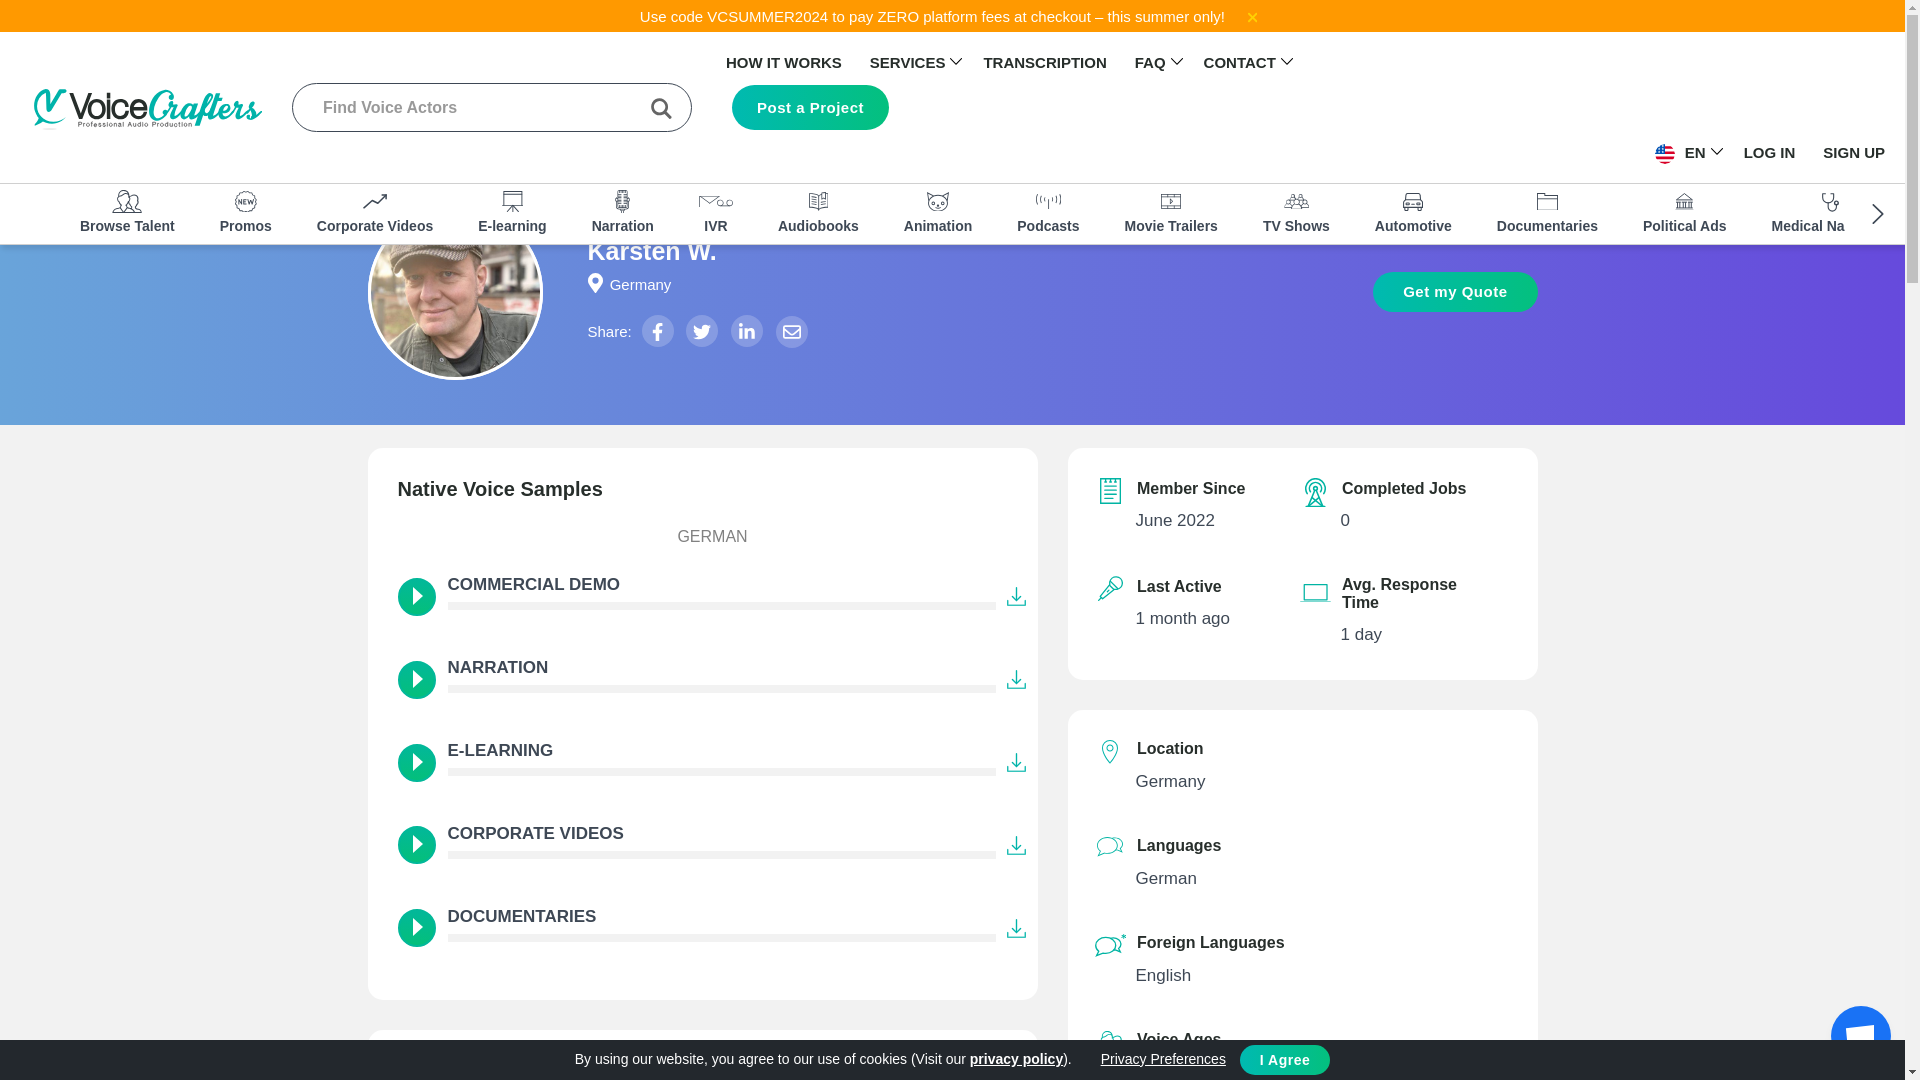 The height and width of the screenshot is (1080, 1920). Describe the element at coordinates (746, 330) in the screenshot. I see `Share via LinkedIn` at that location.